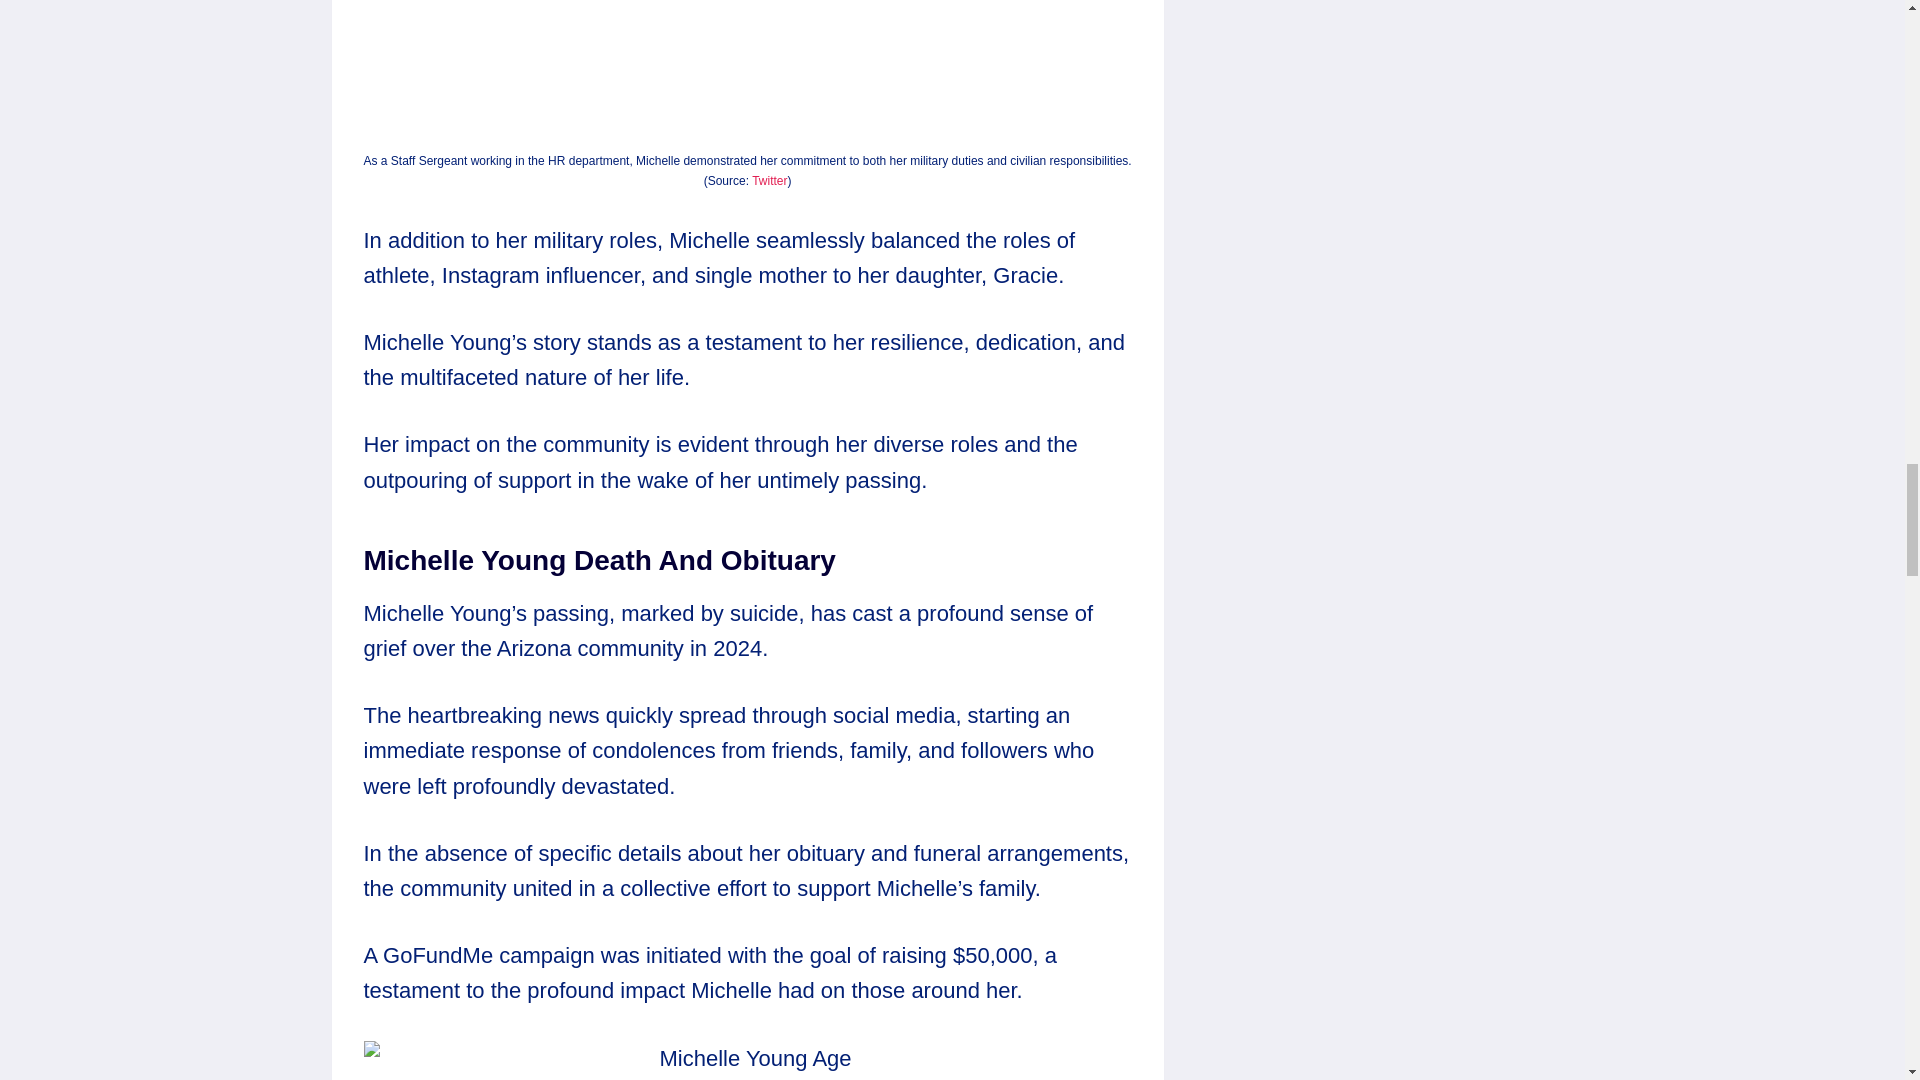 The image size is (1920, 1080). I want to click on Twitter, so click(770, 180).